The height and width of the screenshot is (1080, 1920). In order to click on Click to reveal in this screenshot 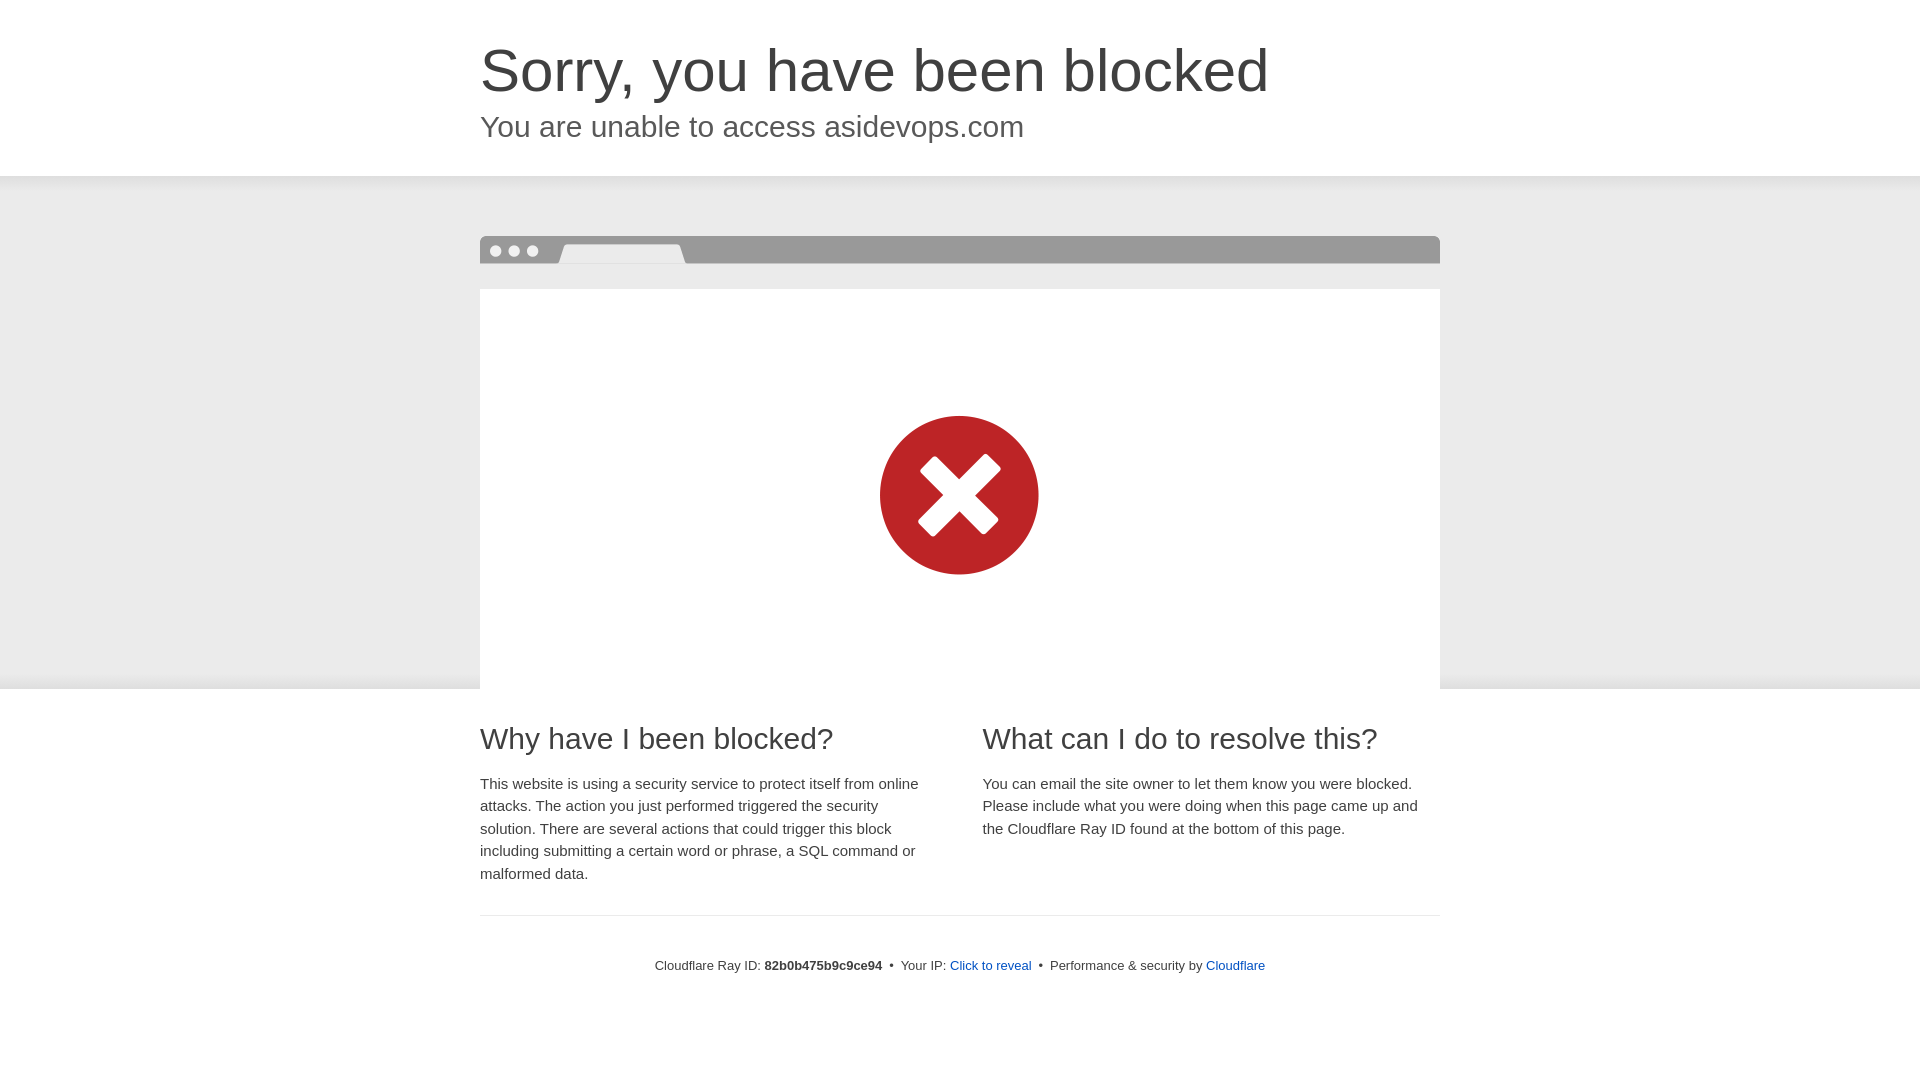, I will do `click(991, 966)`.